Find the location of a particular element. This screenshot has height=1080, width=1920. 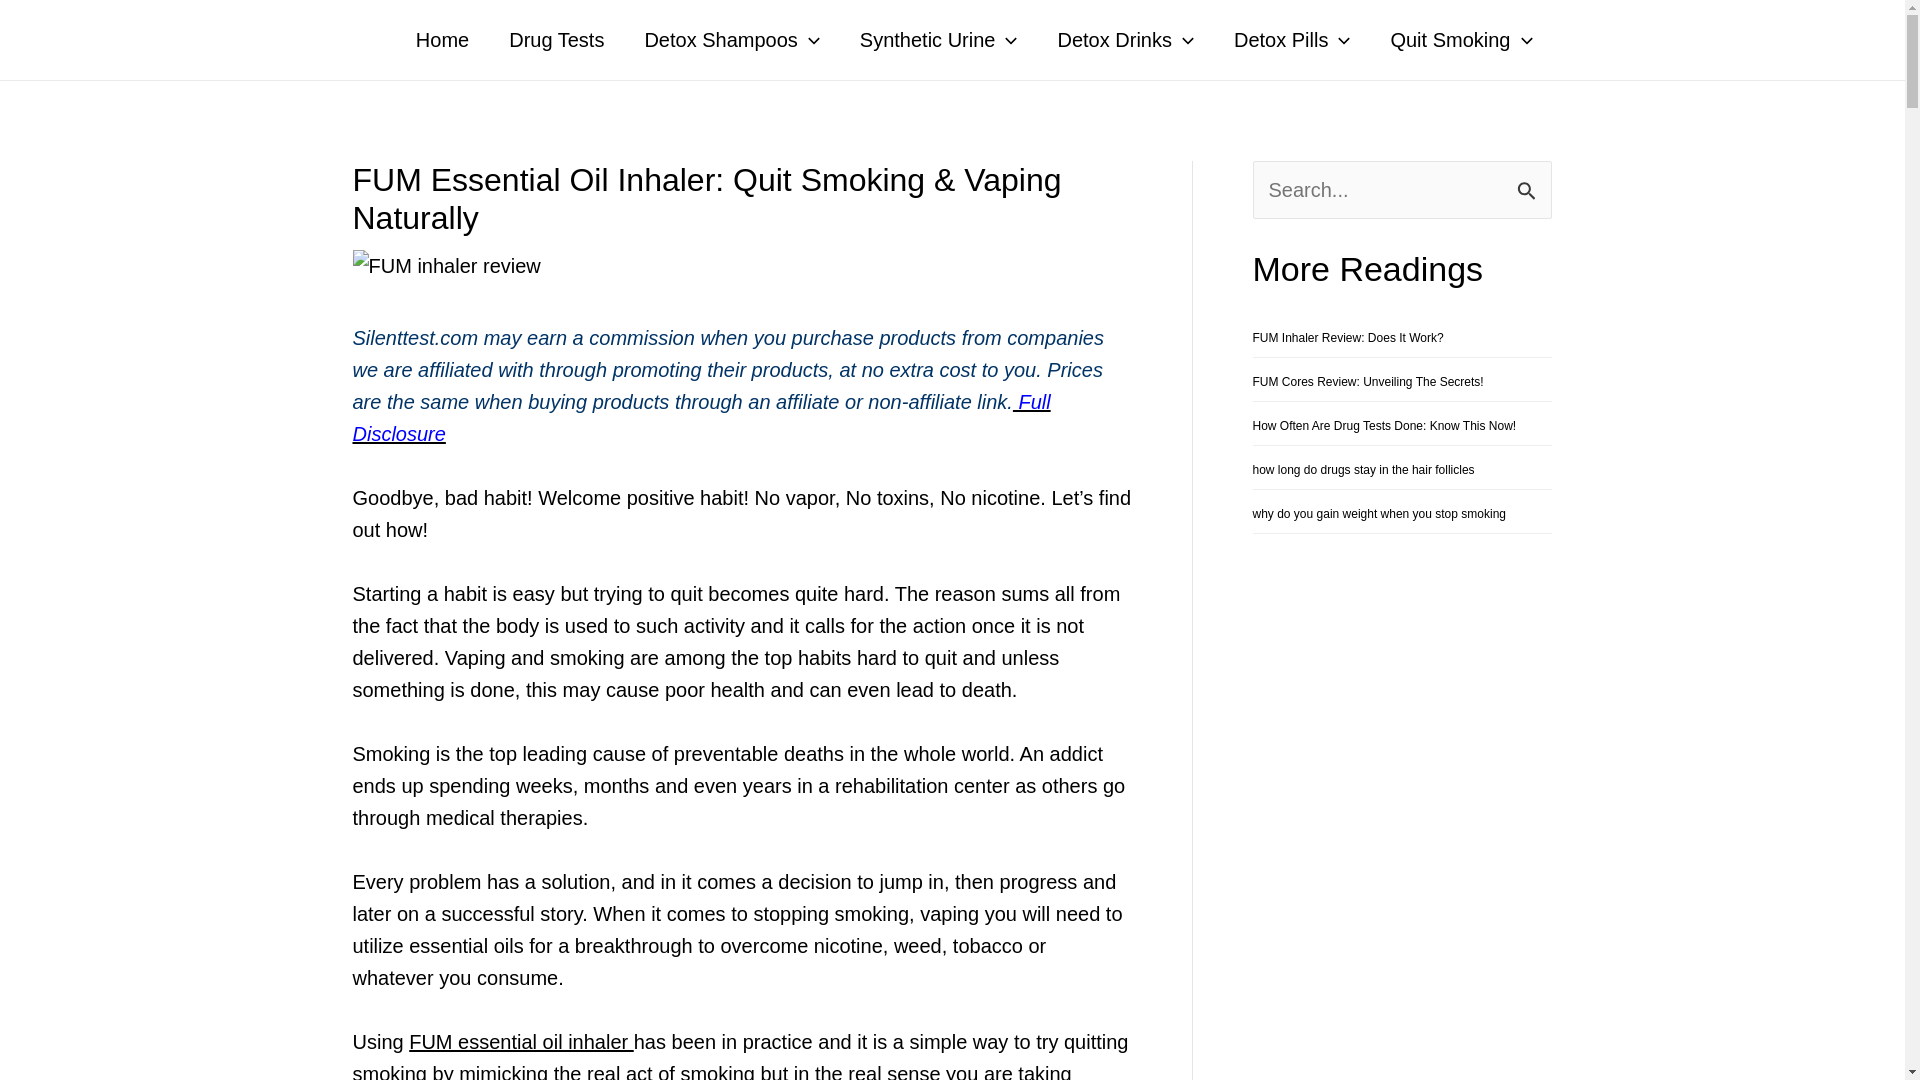

Quit Smoking is located at coordinates (1460, 40).